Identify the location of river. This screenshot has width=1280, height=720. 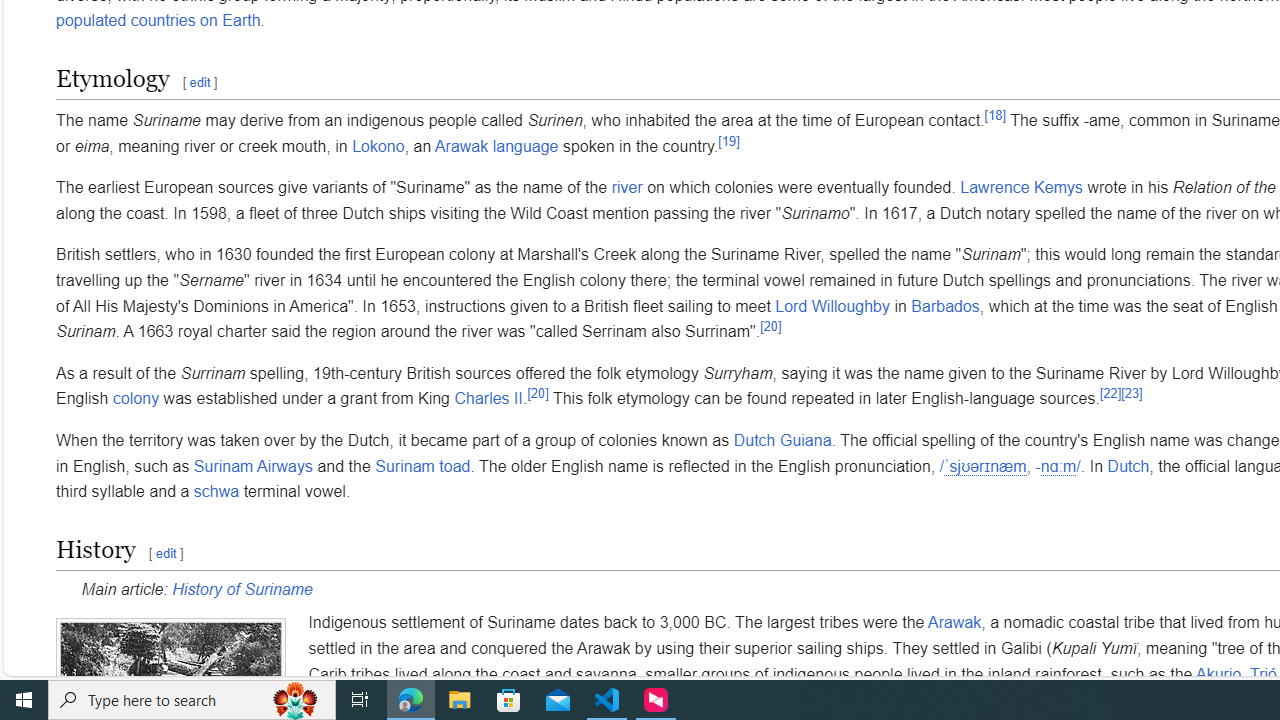
(626, 188).